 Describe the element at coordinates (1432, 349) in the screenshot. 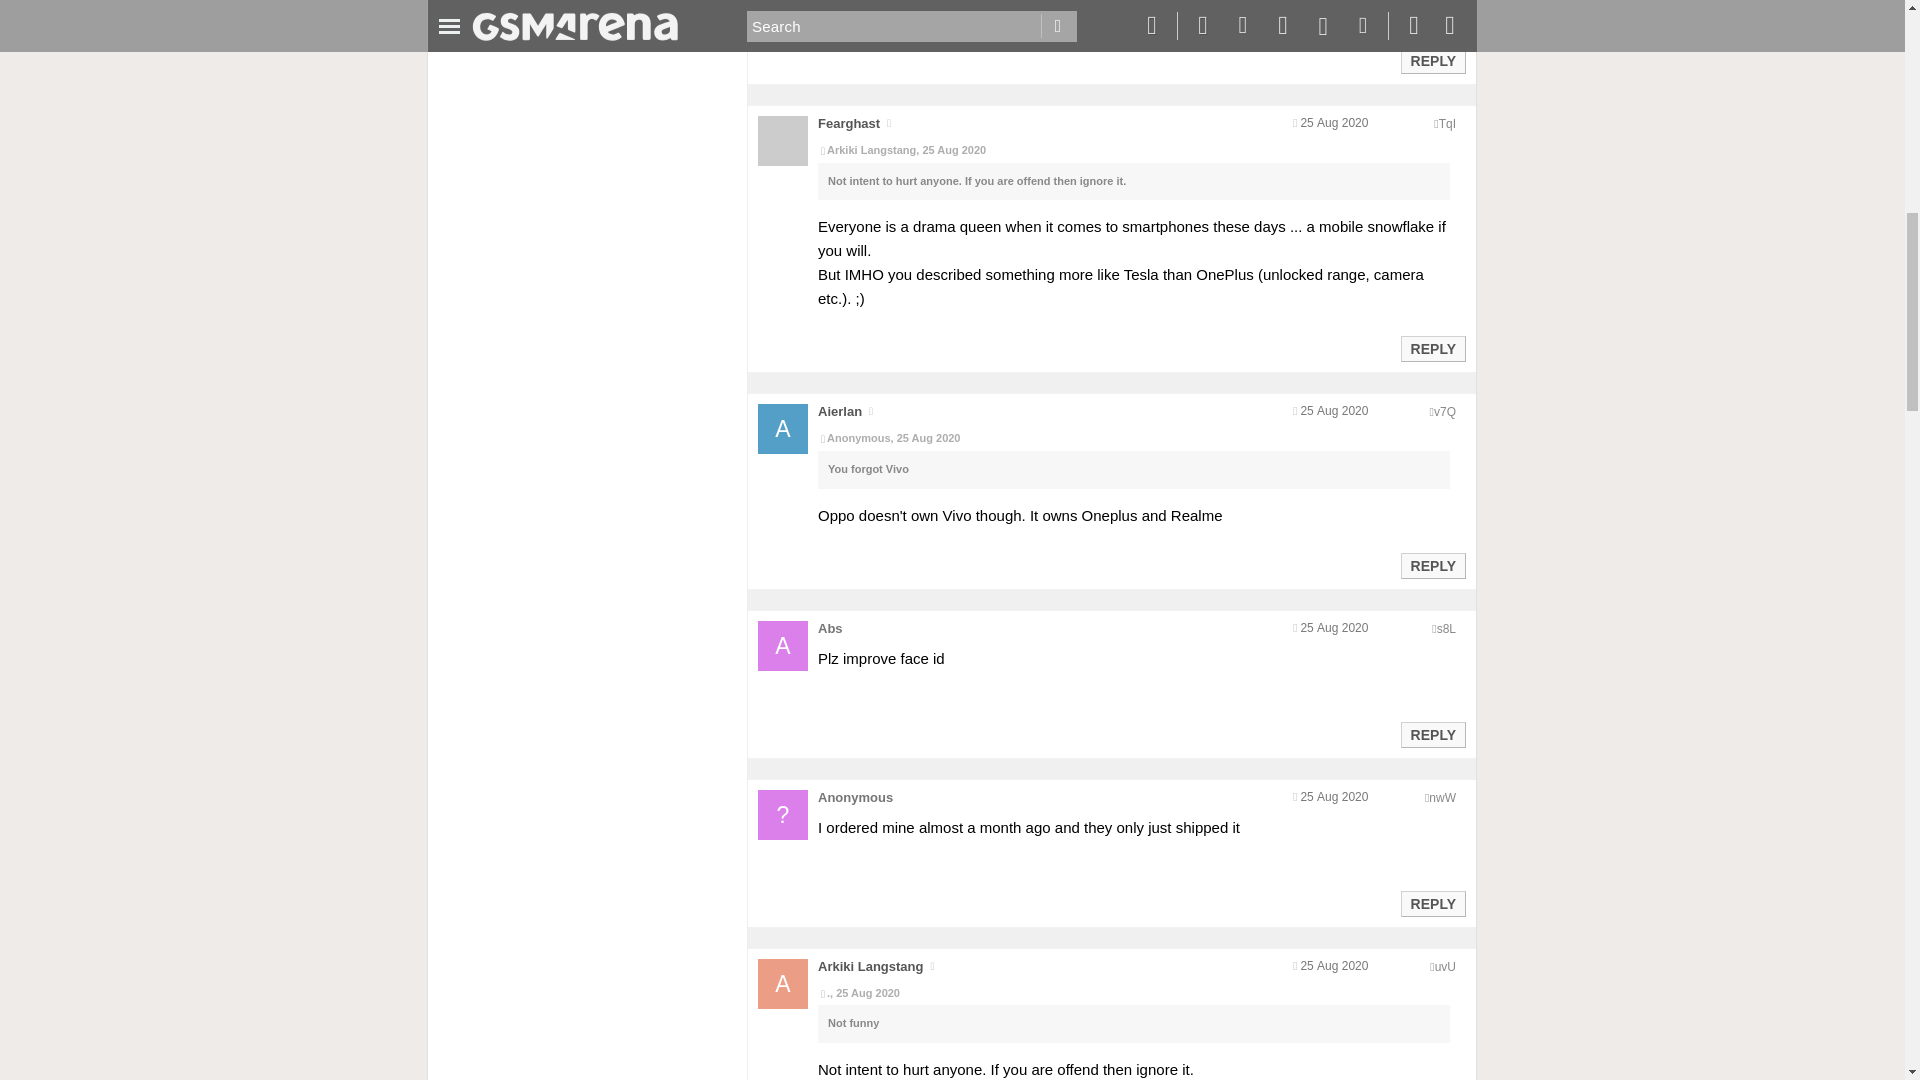

I see `Reply to this post` at that location.